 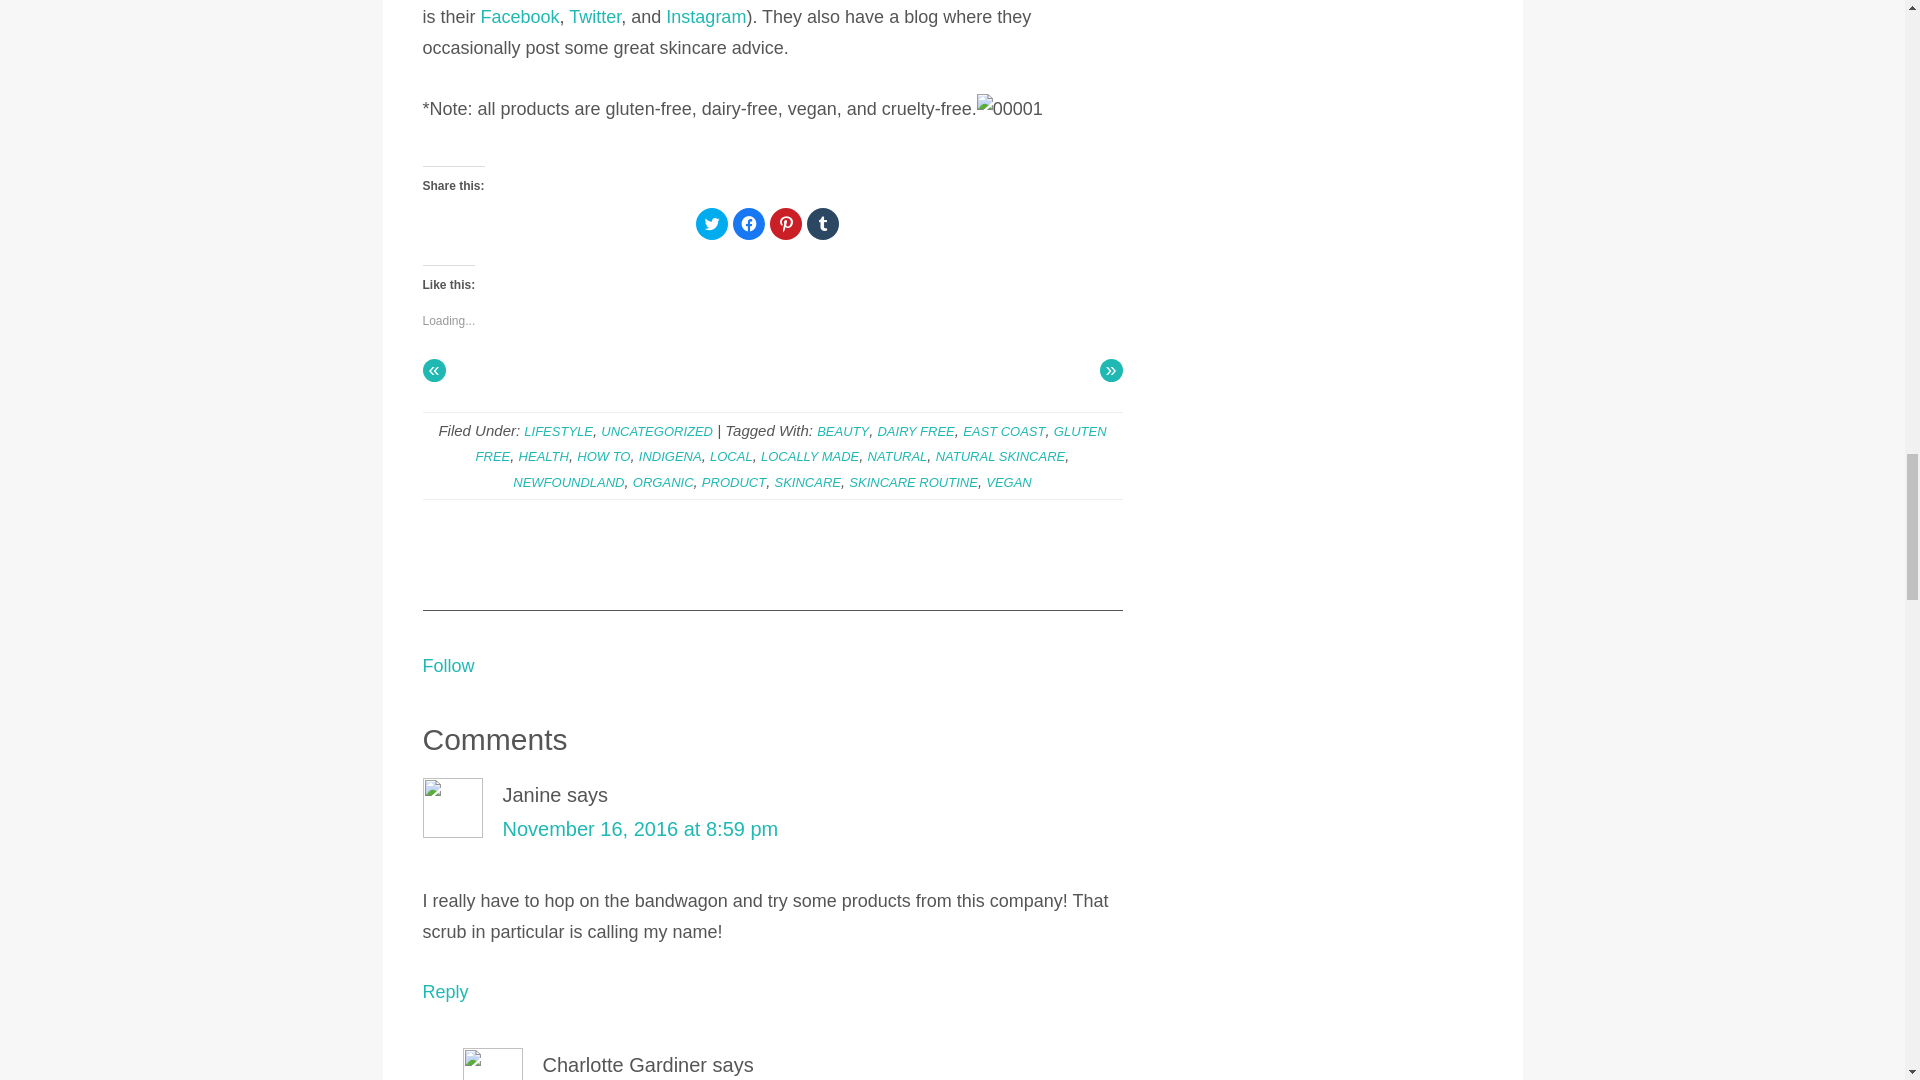 What do you see at coordinates (748, 224) in the screenshot?
I see `Click to share on Facebook` at bounding box center [748, 224].